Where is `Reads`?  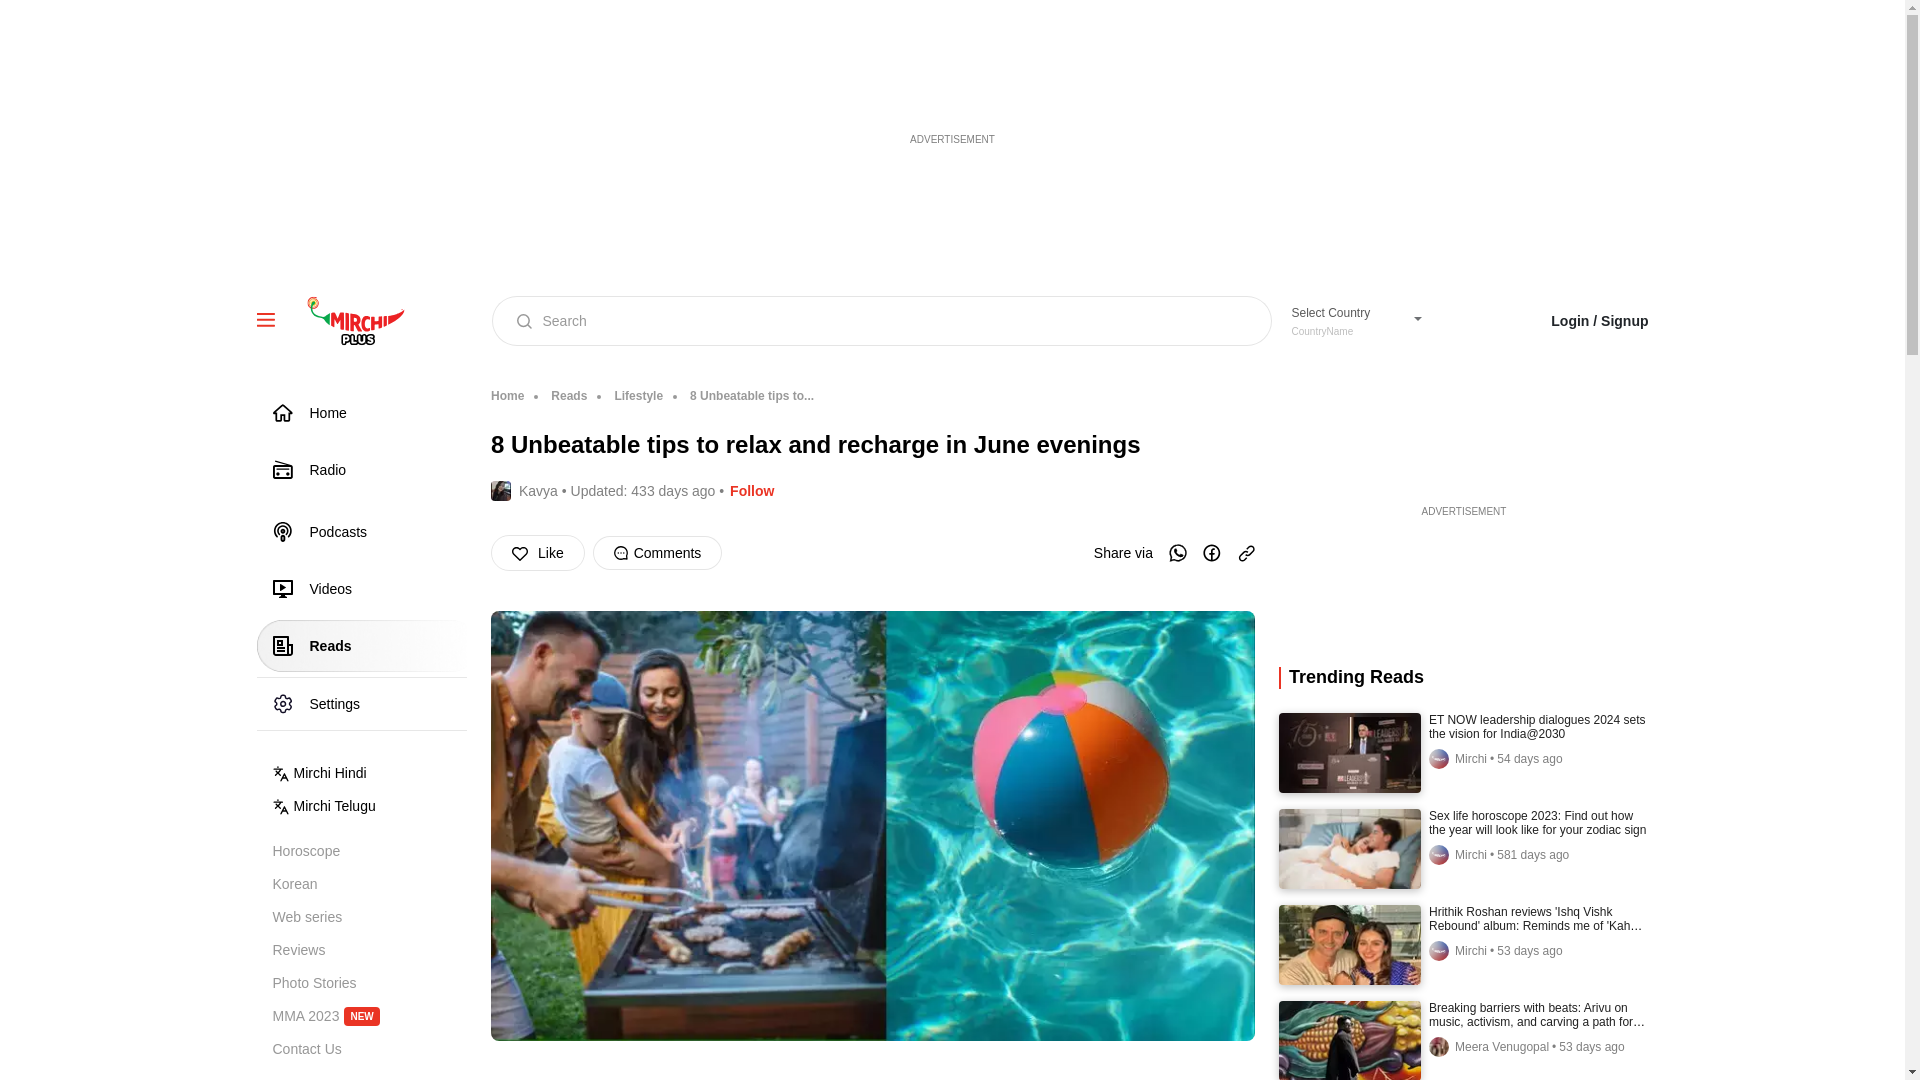 Reads is located at coordinates (560, 396).